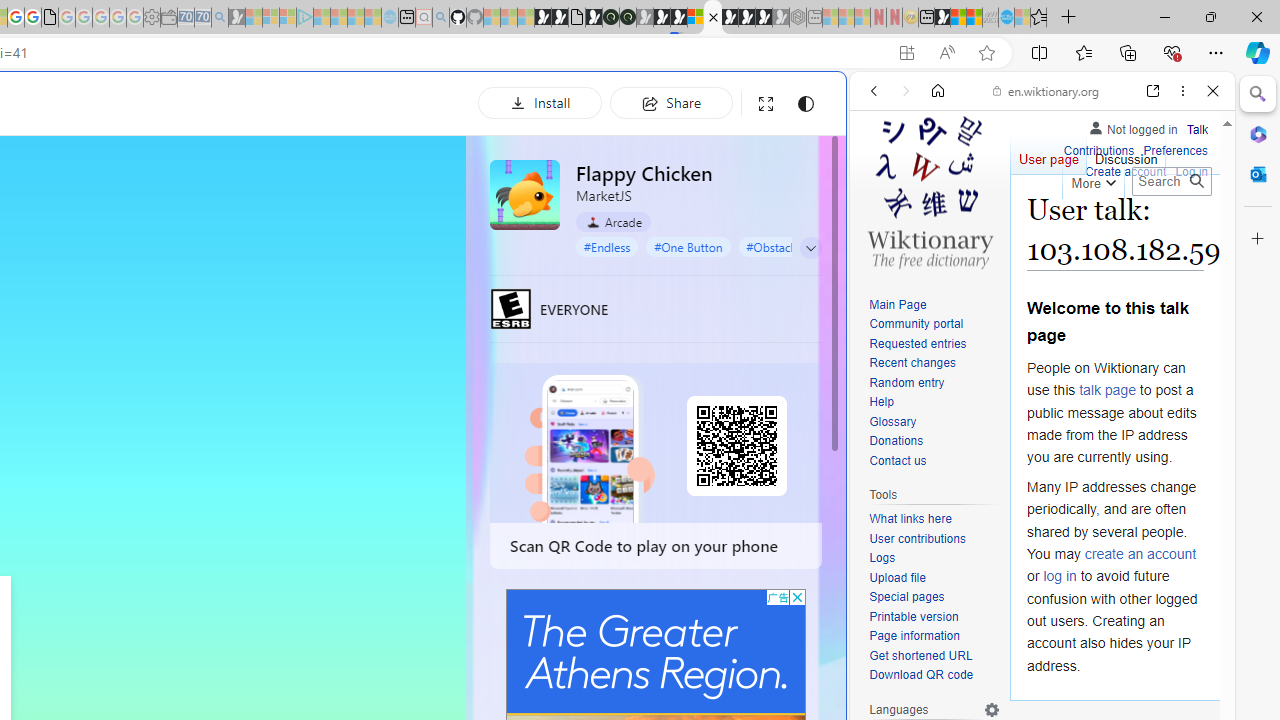 The width and height of the screenshot is (1280, 720). Describe the element at coordinates (958, 18) in the screenshot. I see `World - MSN` at that location.